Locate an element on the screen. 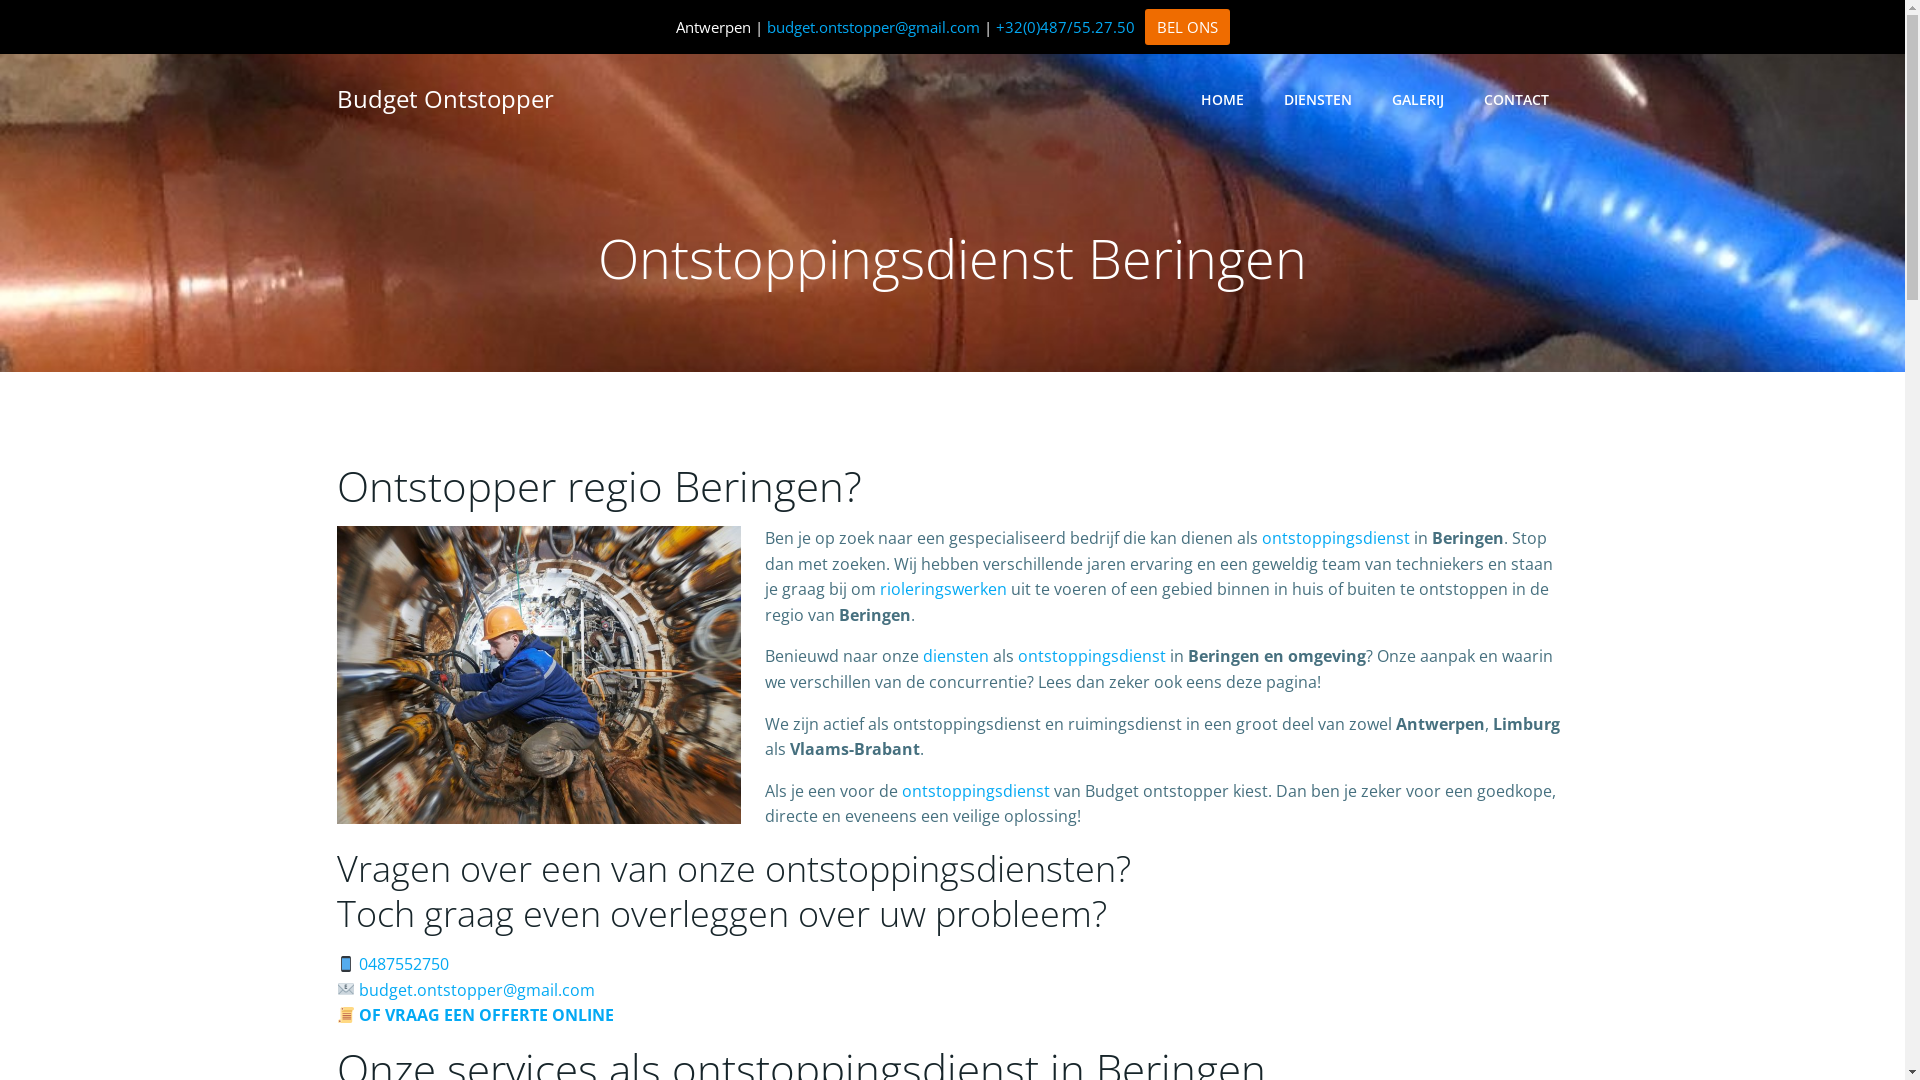 The width and height of the screenshot is (1920, 1080). ontstoppingsdienst is located at coordinates (1092, 656).